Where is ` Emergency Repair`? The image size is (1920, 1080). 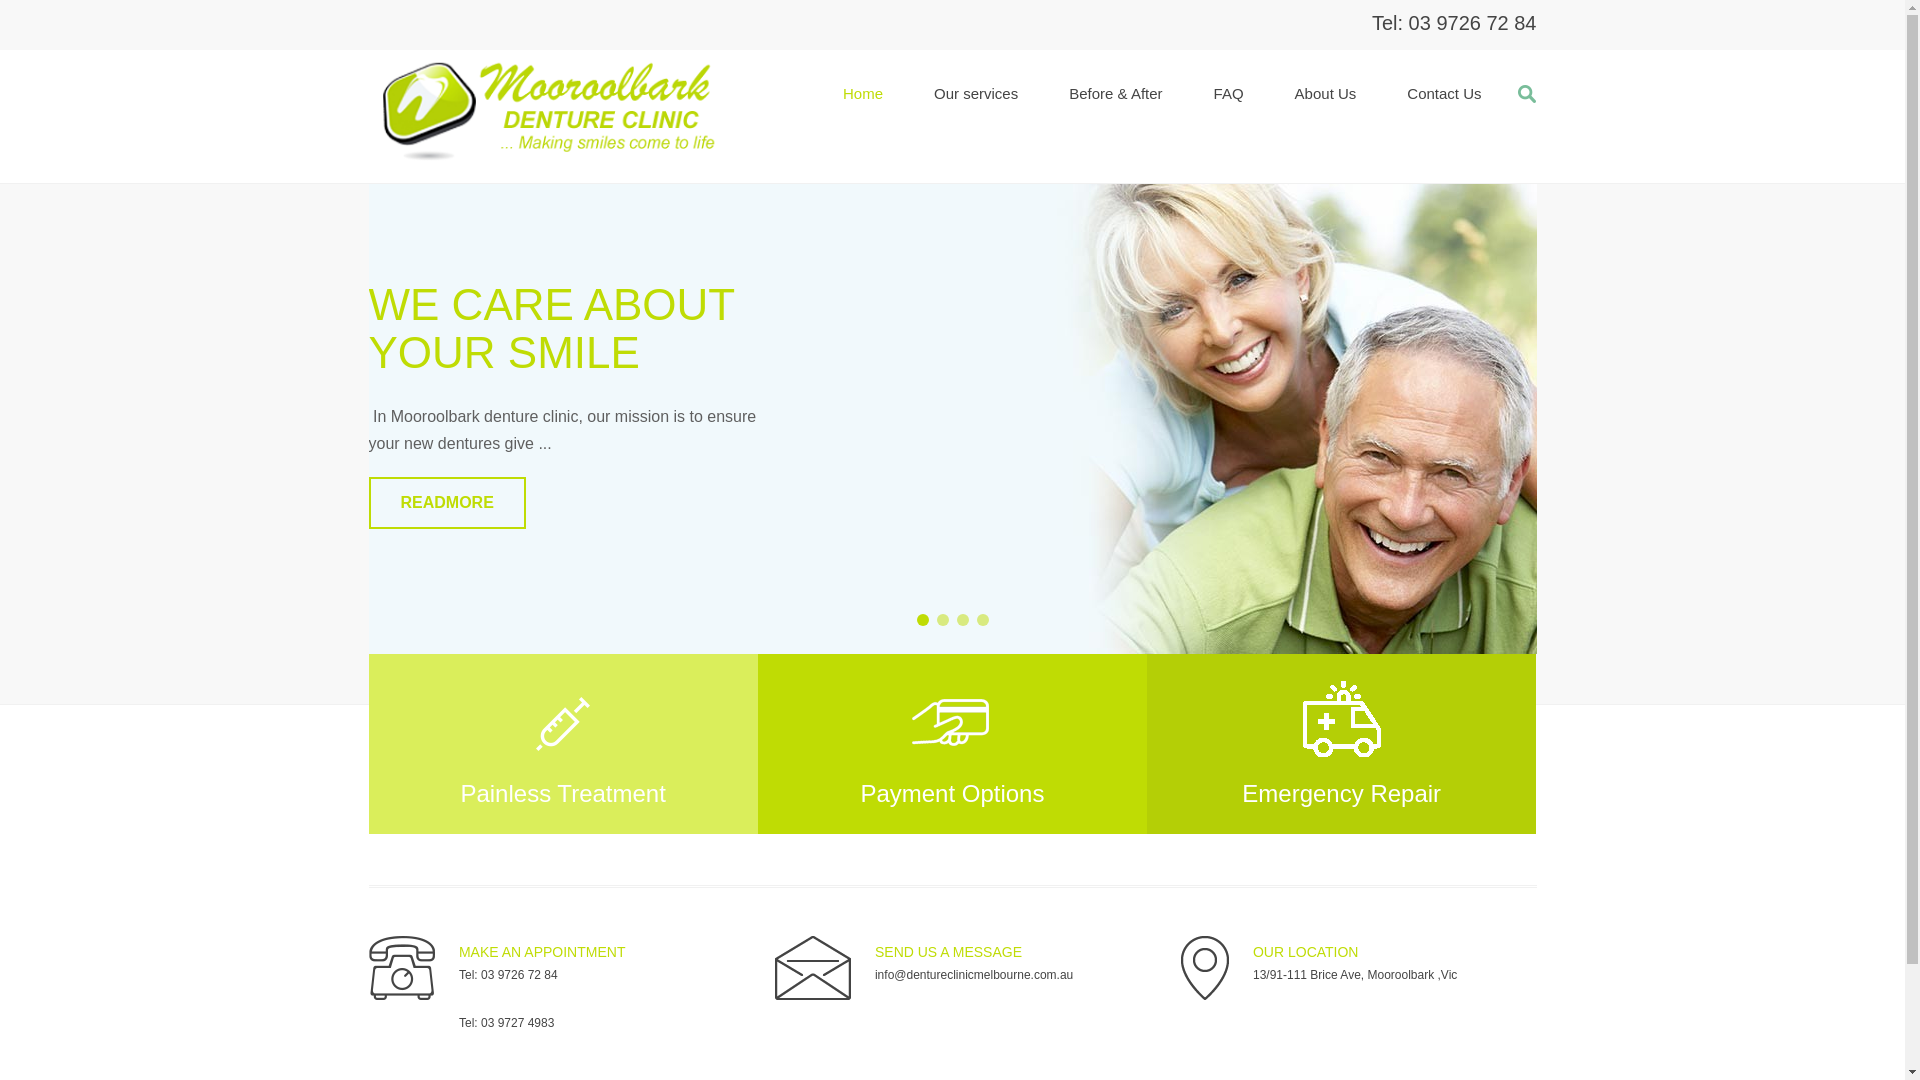
 Emergency Repair is located at coordinates (1342, 744).